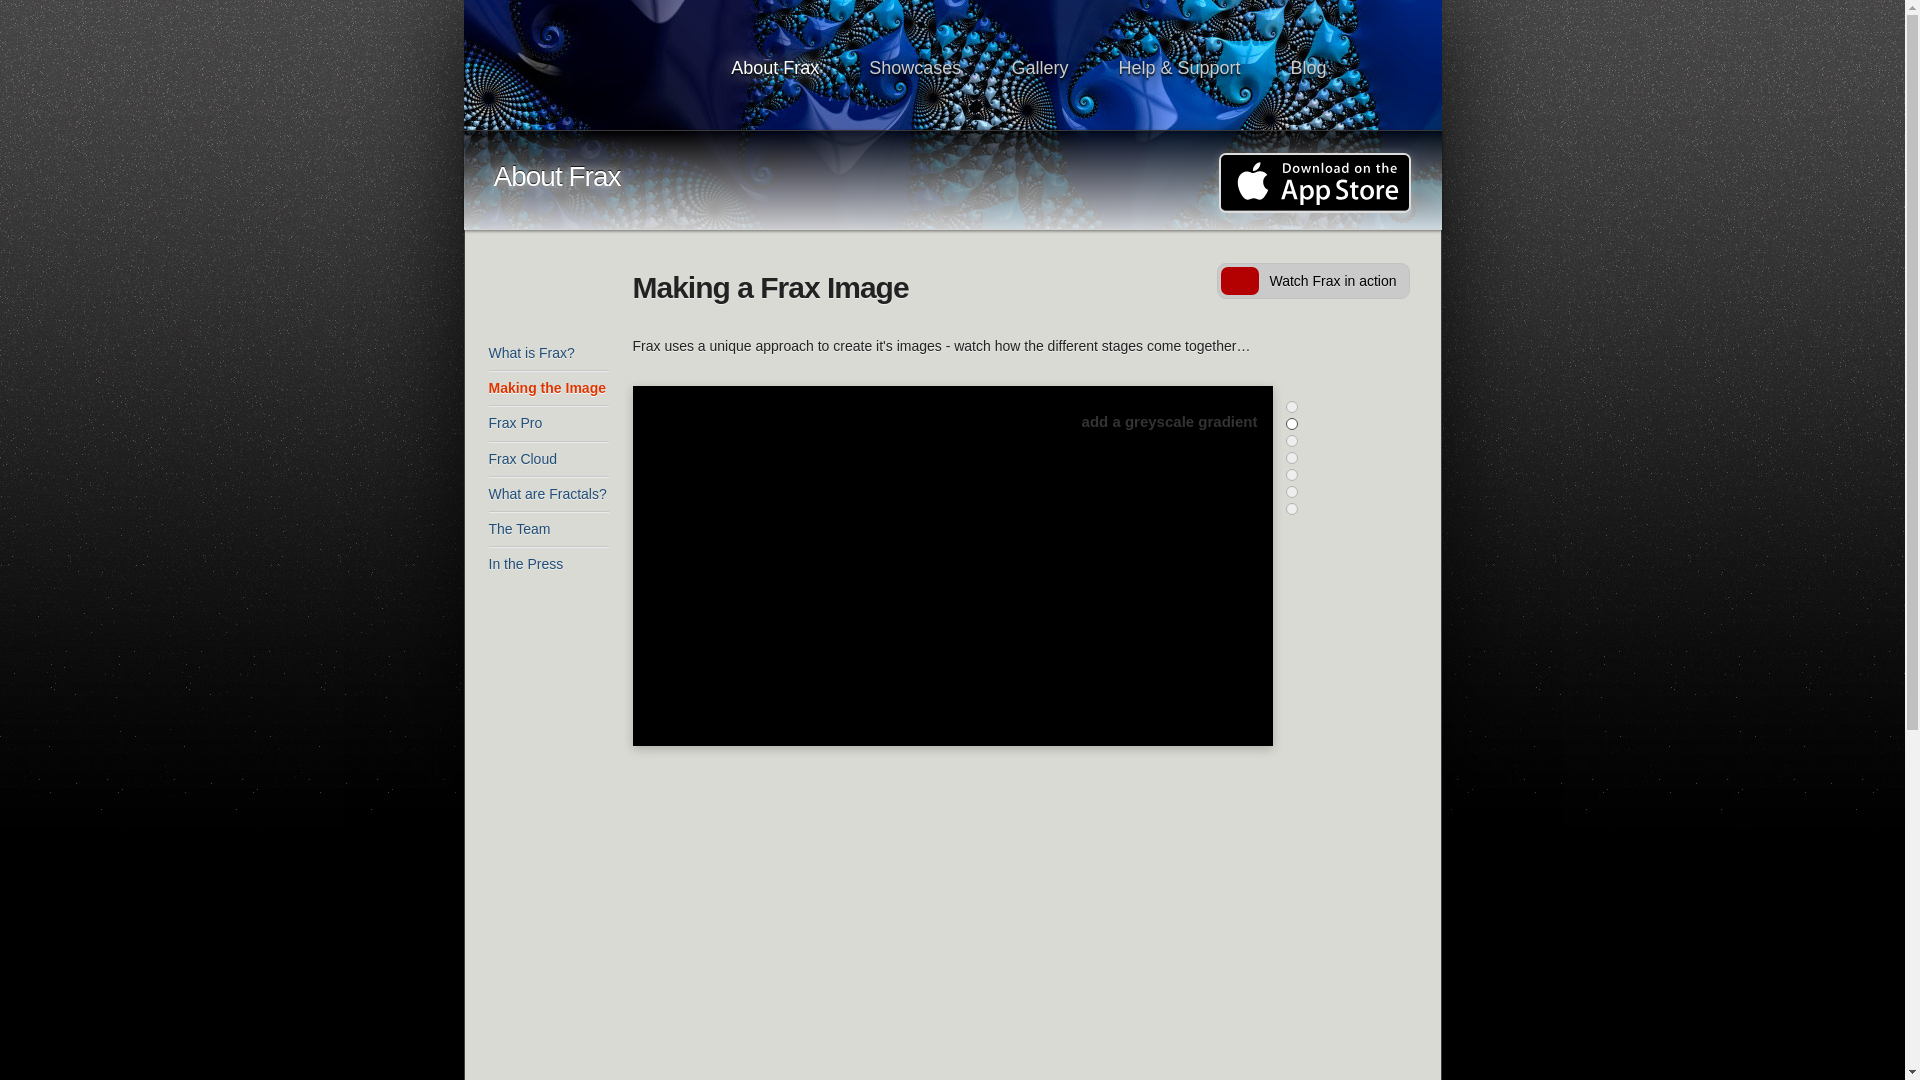 The height and width of the screenshot is (1080, 1920). What do you see at coordinates (1292, 458) in the screenshot?
I see `4` at bounding box center [1292, 458].